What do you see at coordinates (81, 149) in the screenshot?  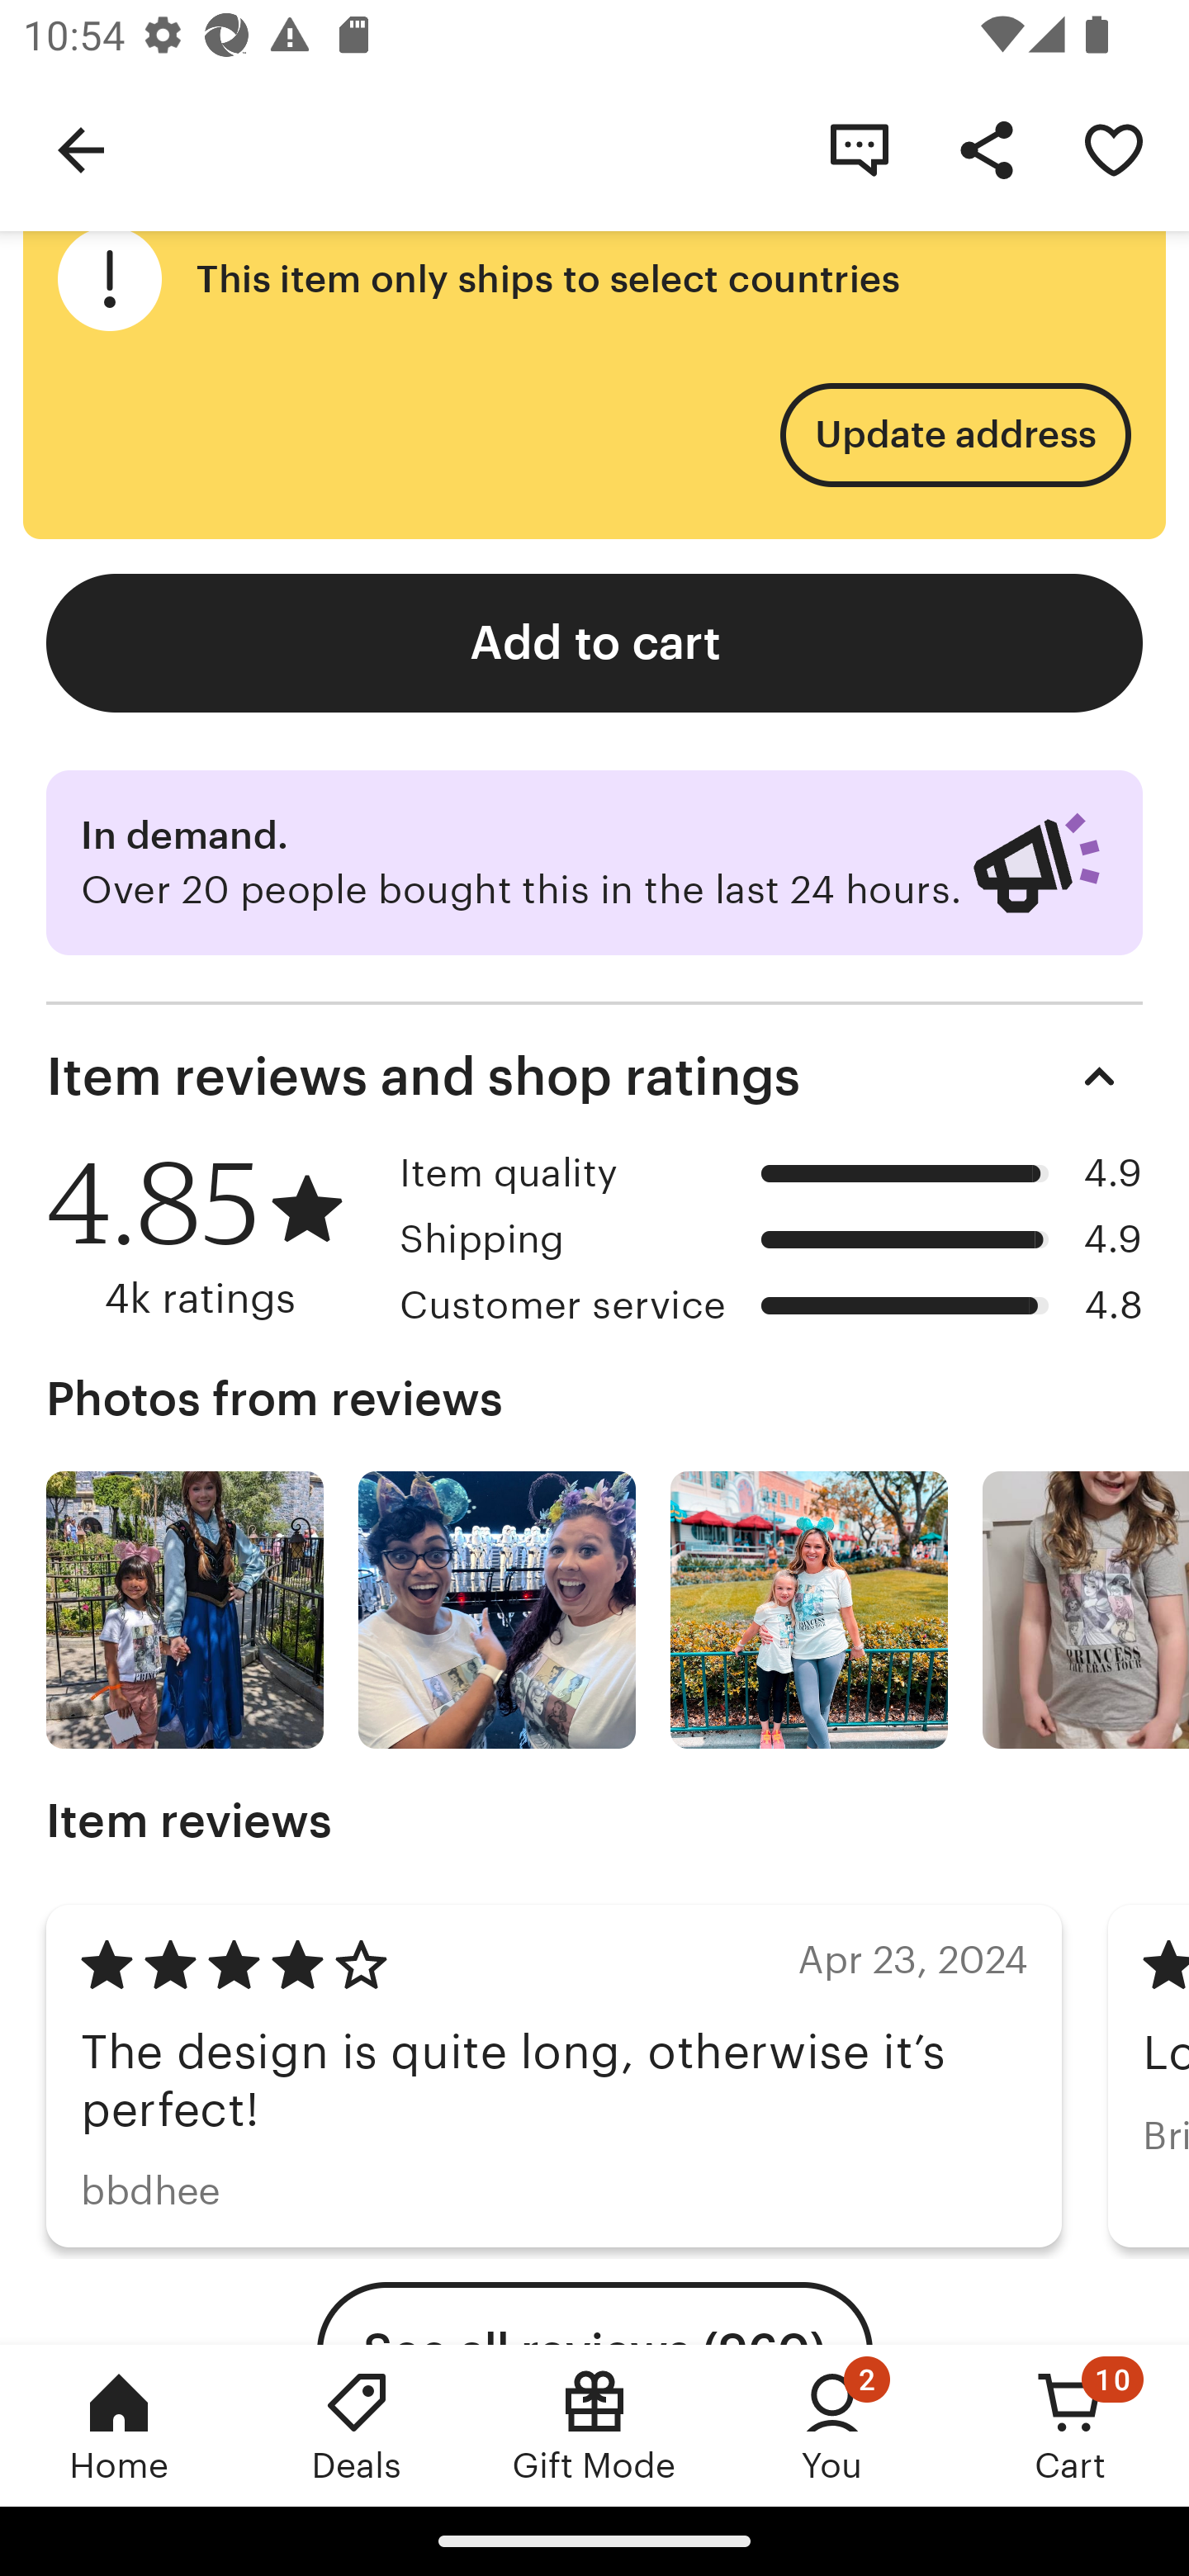 I see `Navigate up` at bounding box center [81, 149].